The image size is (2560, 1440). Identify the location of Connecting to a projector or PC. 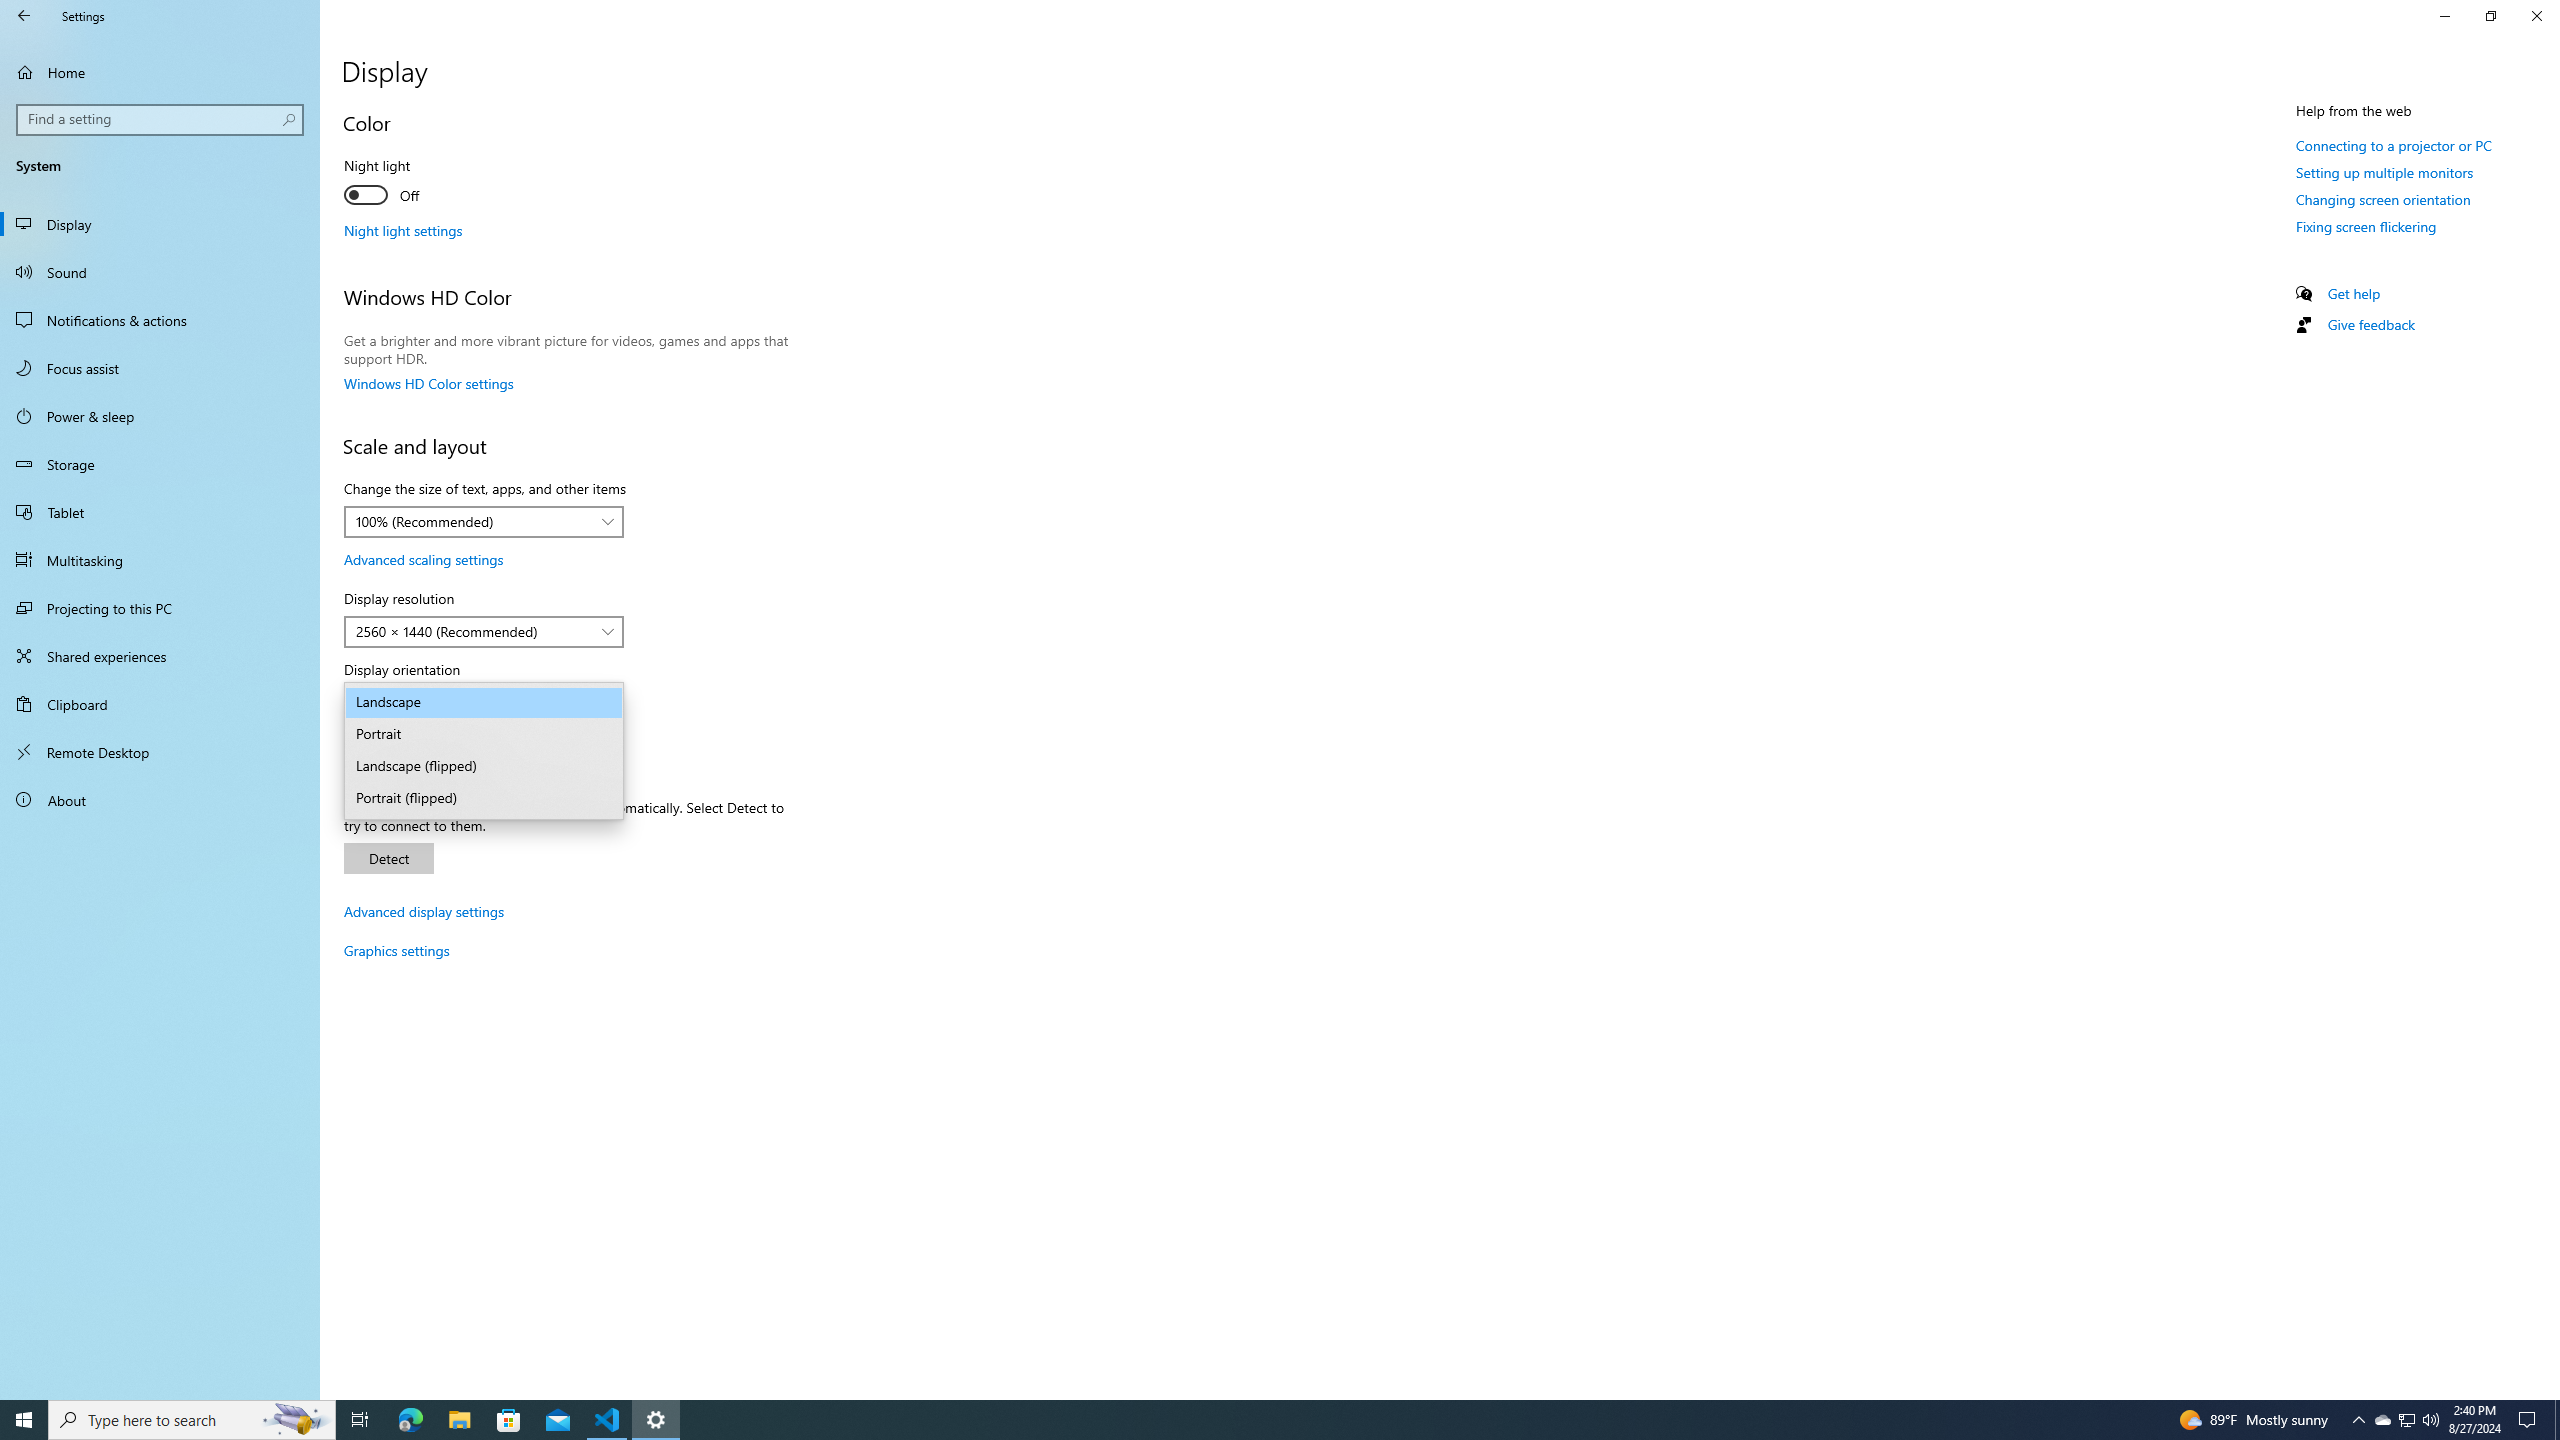
(403, 230).